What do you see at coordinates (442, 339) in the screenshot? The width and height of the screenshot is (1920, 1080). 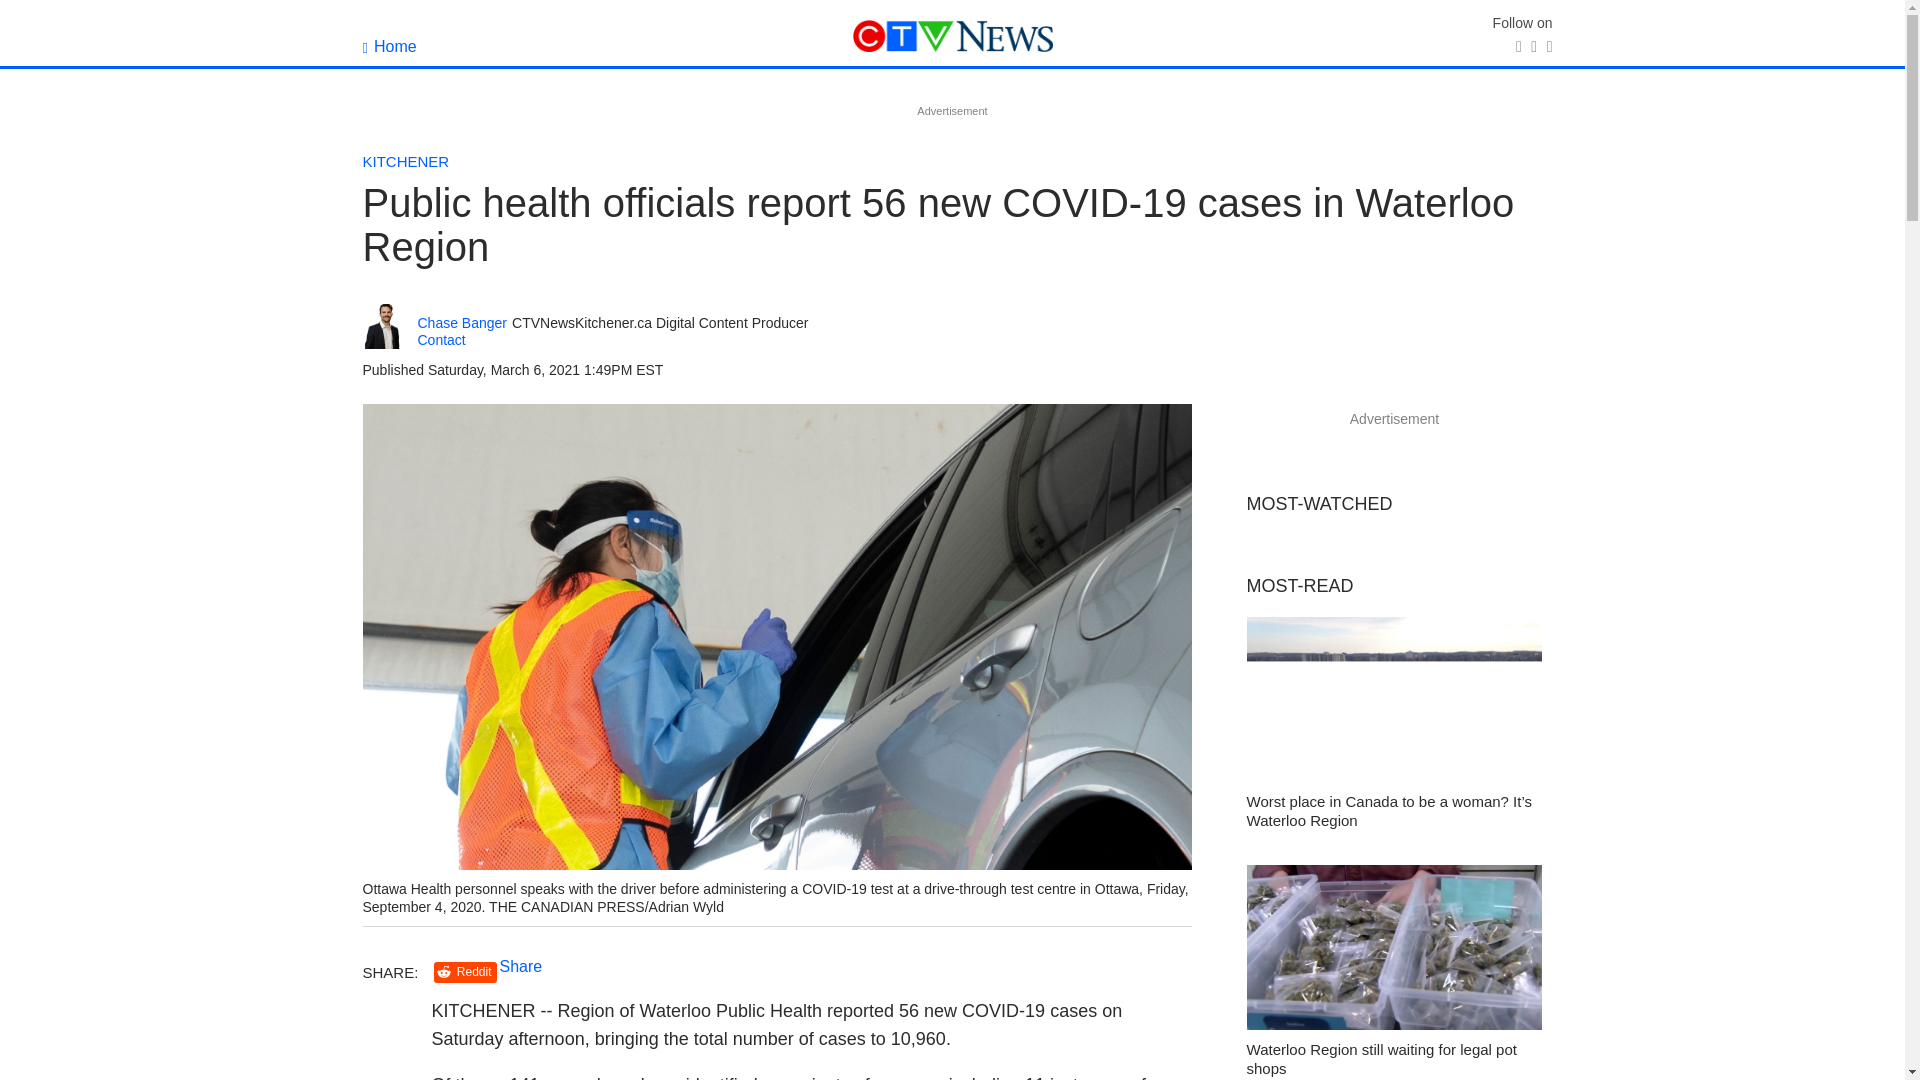 I see `Contact` at bounding box center [442, 339].